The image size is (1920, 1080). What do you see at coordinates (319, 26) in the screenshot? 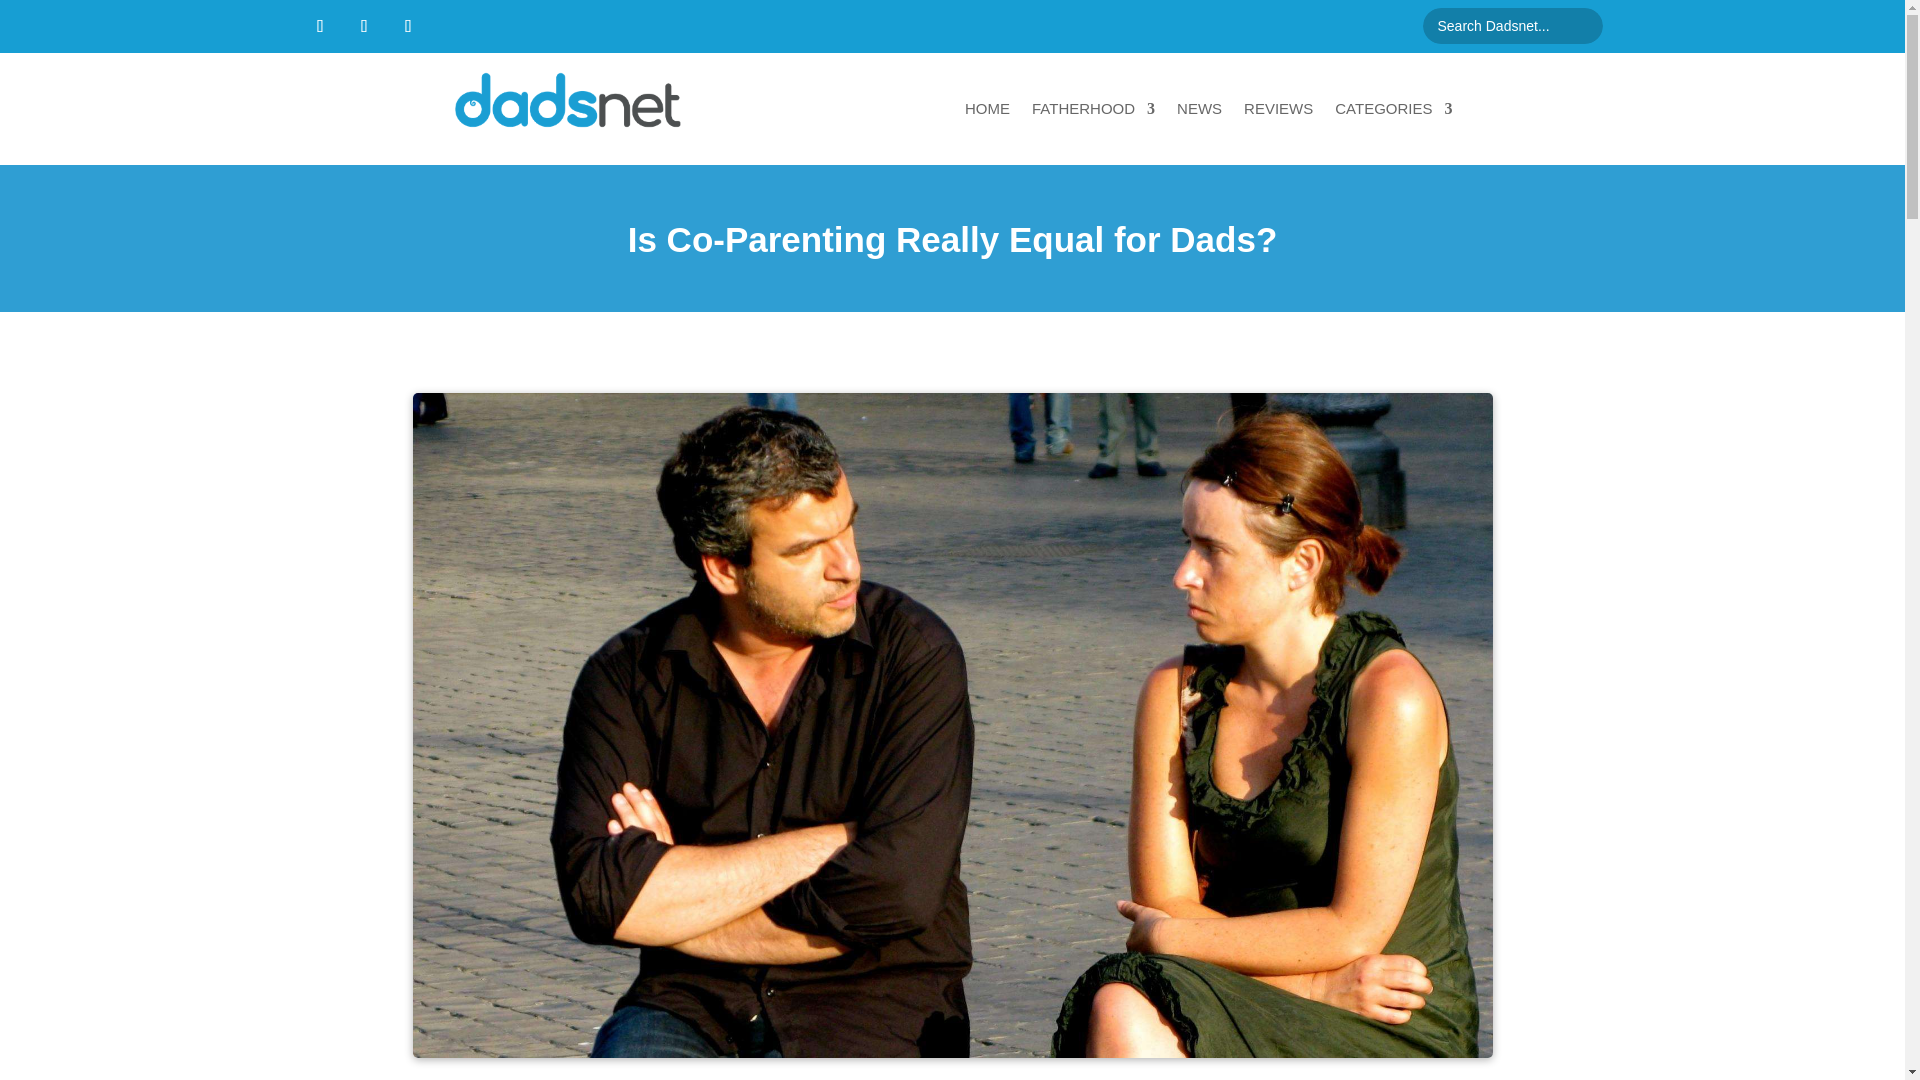
I see `Follow on Facebook` at bounding box center [319, 26].